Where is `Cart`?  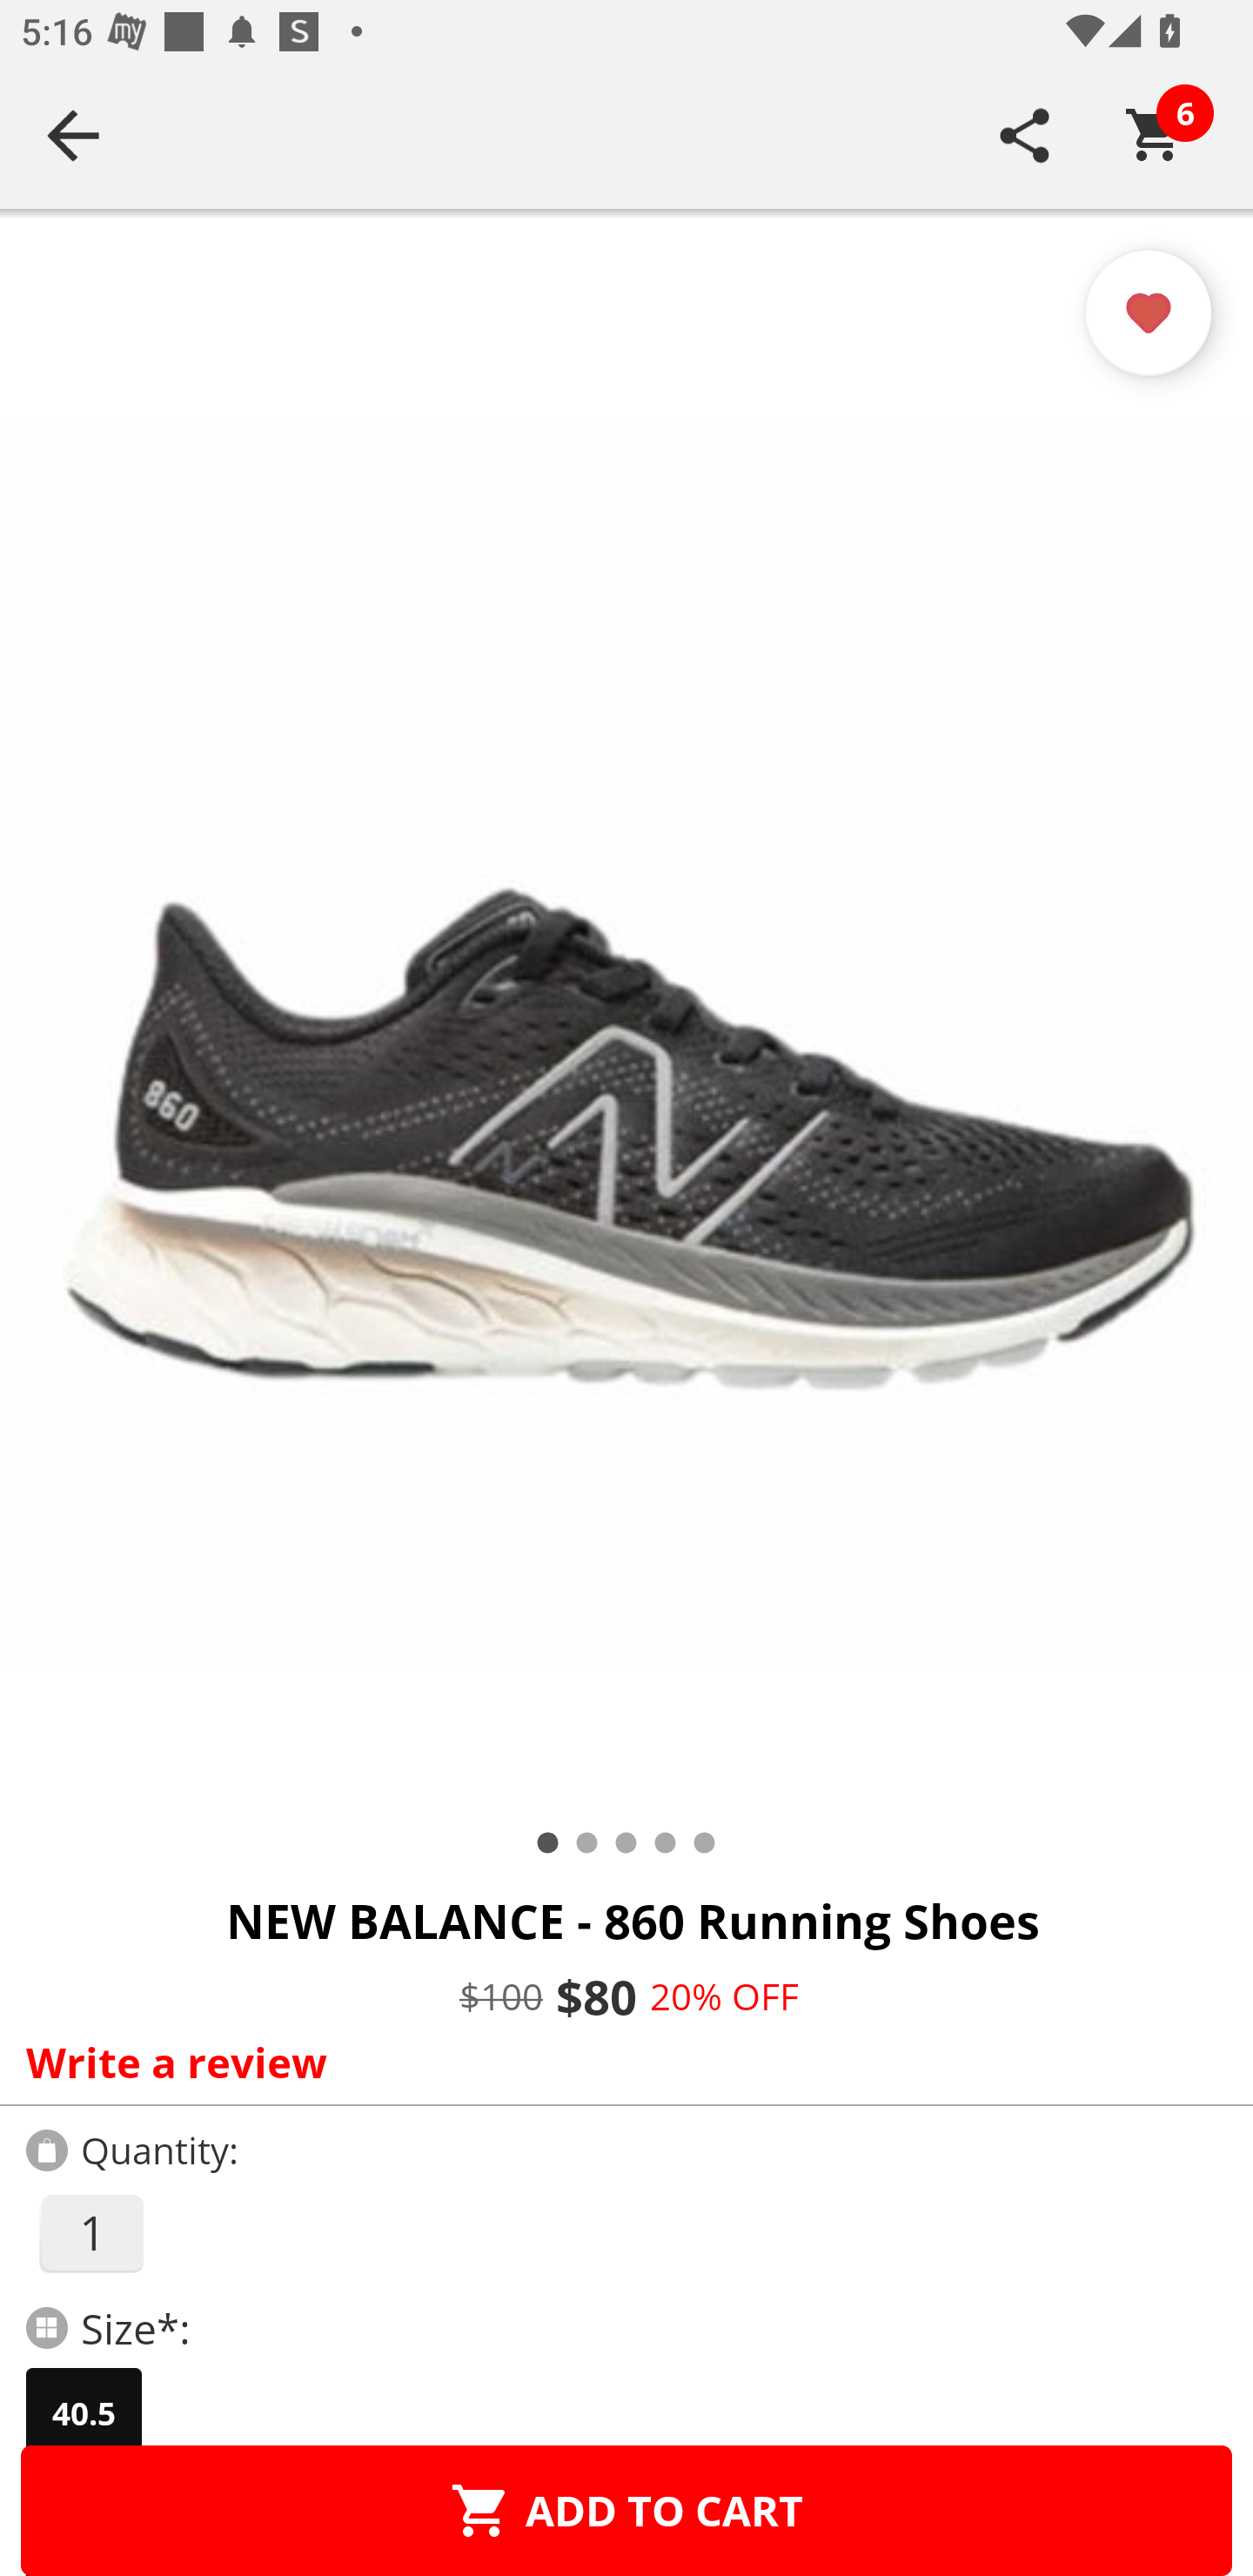
Cart is located at coordinates (1155, 135).